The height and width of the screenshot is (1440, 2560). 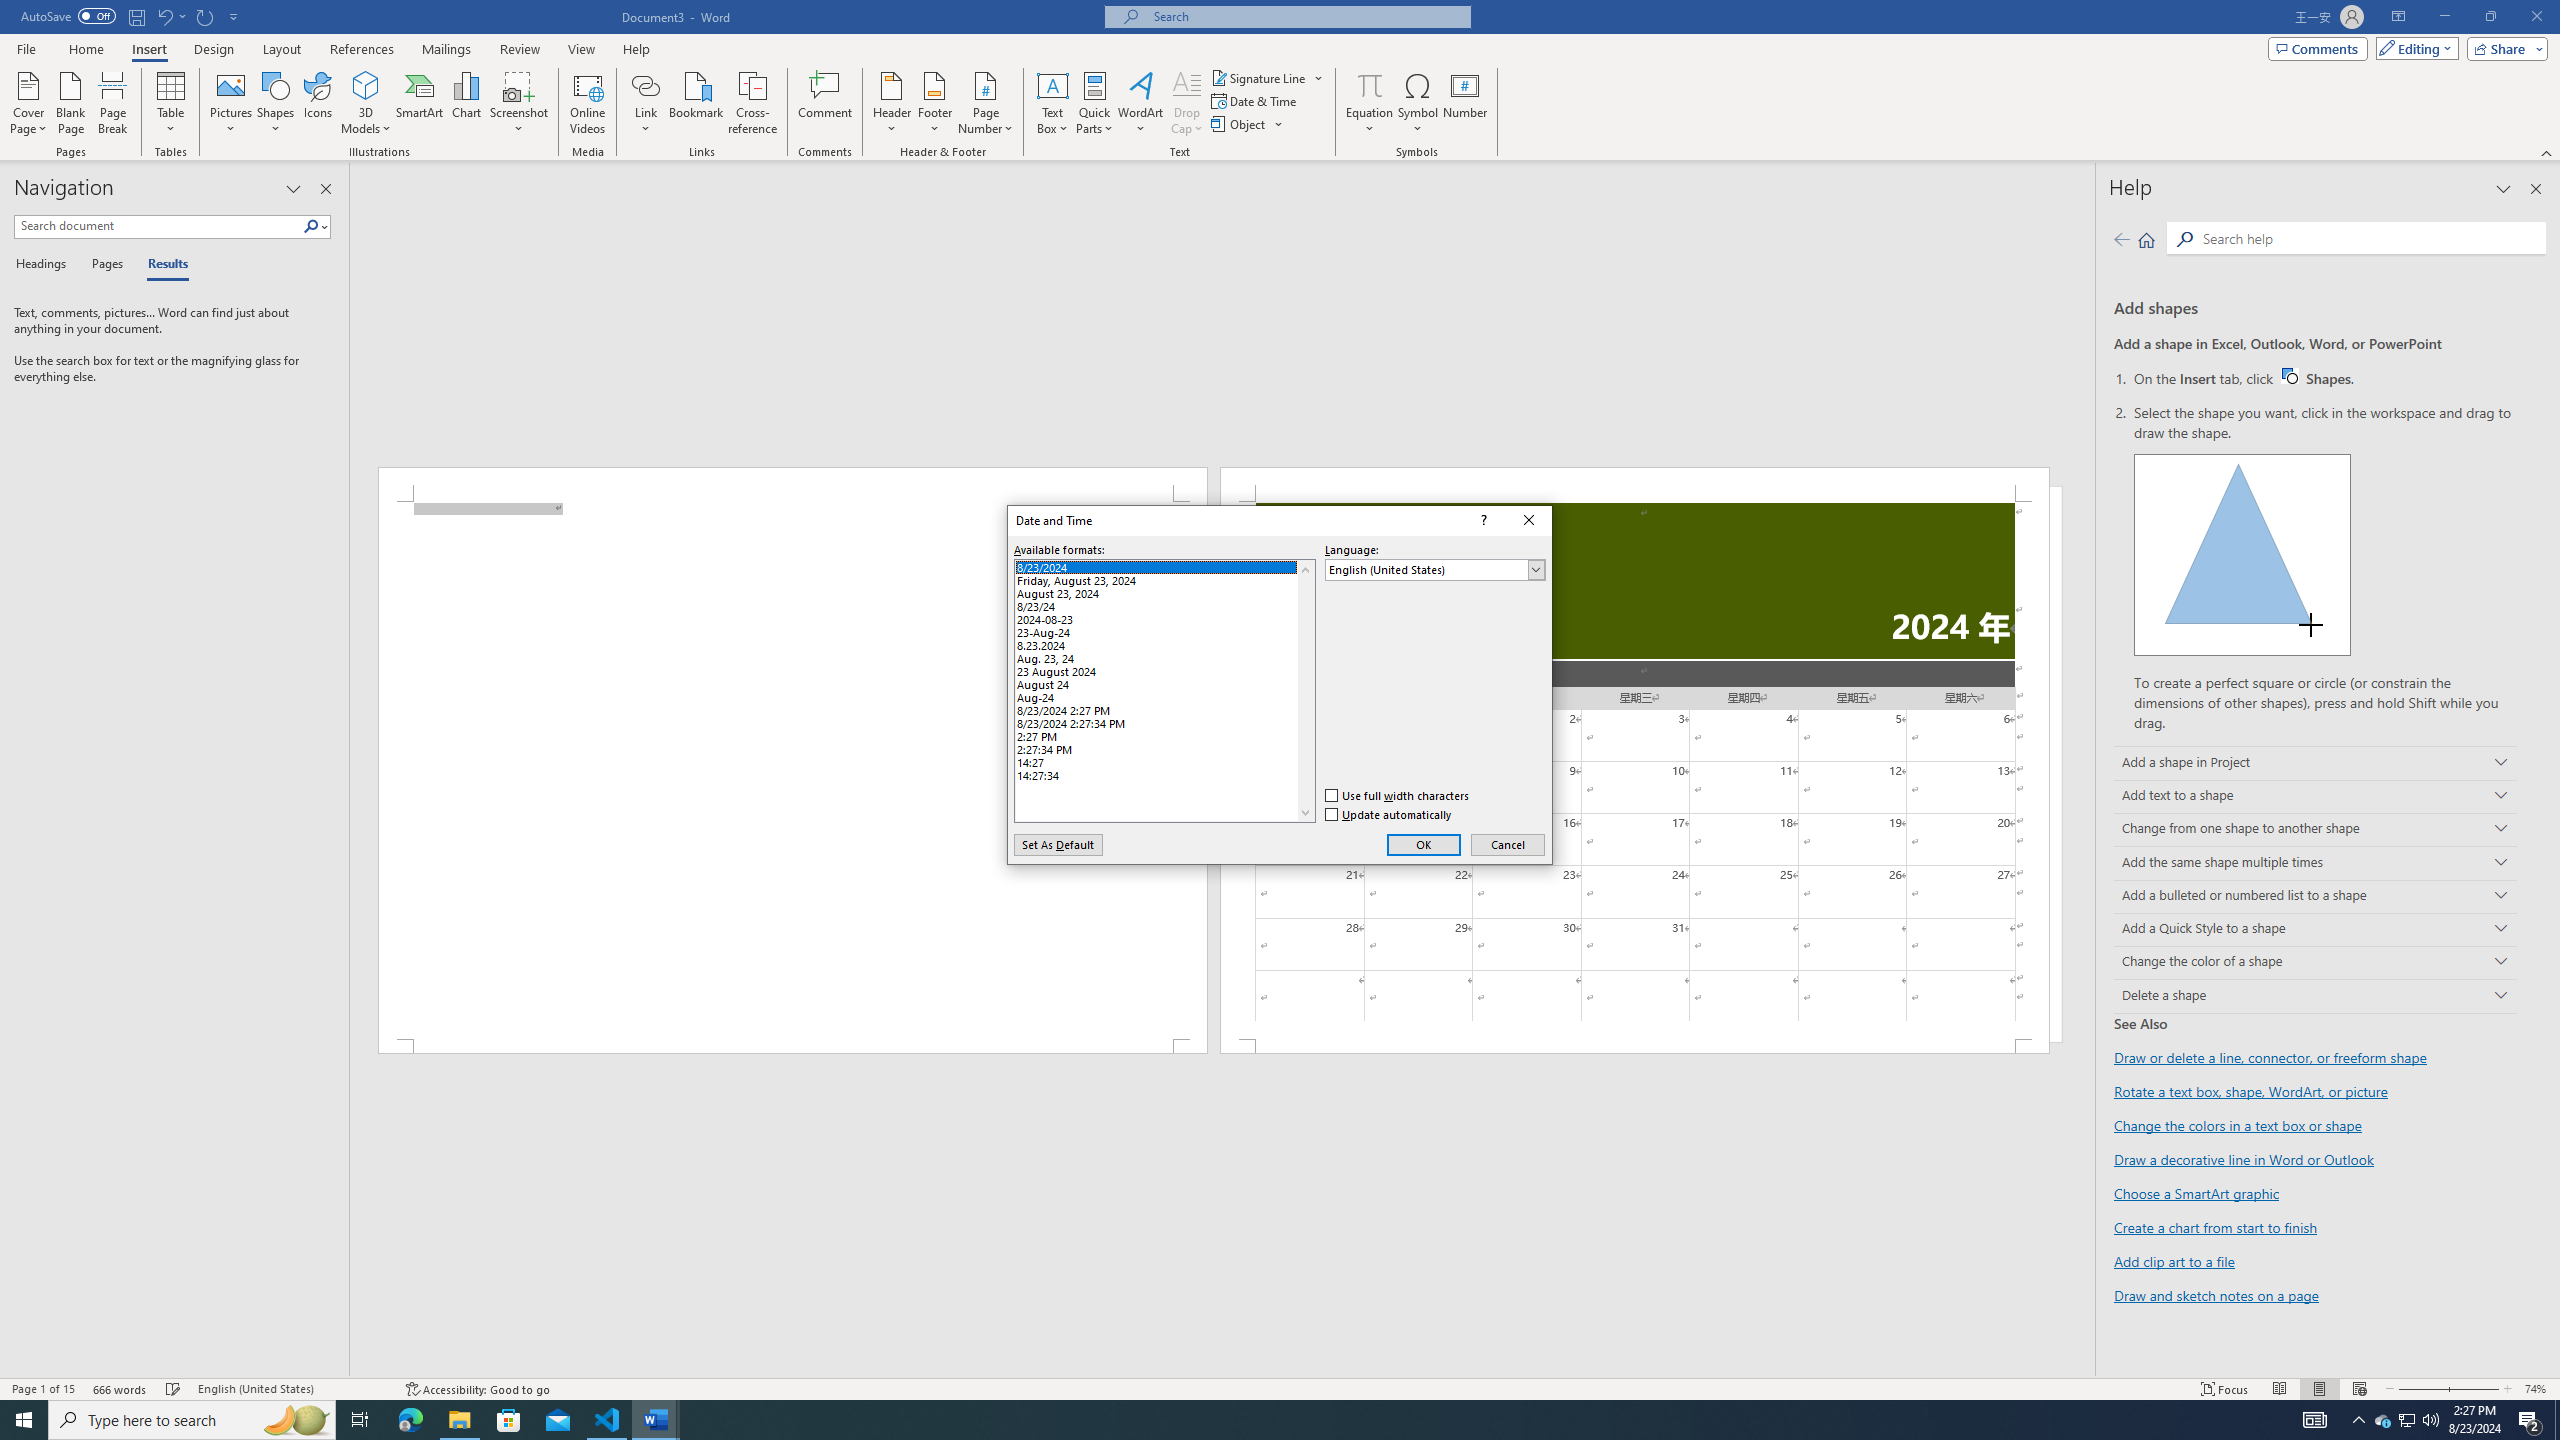 What do you see at coordinates (2408, 1420) in the screenshot?
I see `23 August 2024` at bounding box center [2408, 1420].